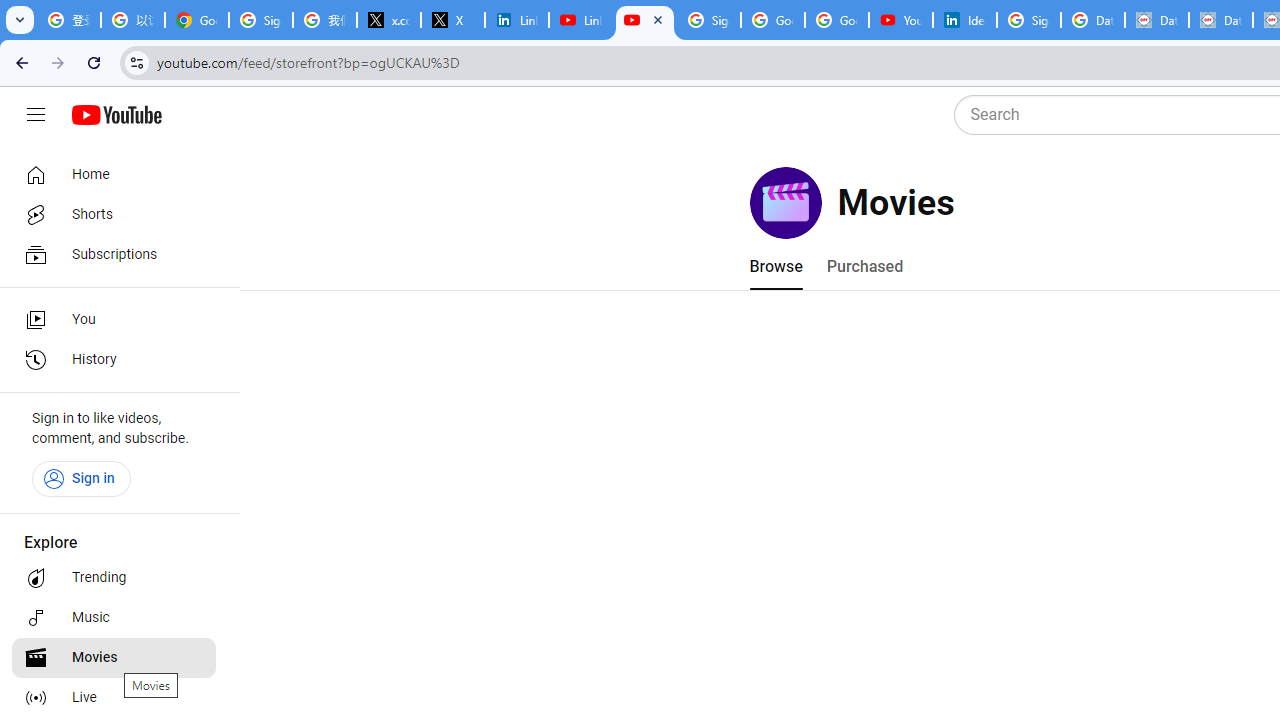 This screenshot has height=720, width=1280. Describe the element at coordinates (114, 618) in the screenshot. I see `Music` at that location.